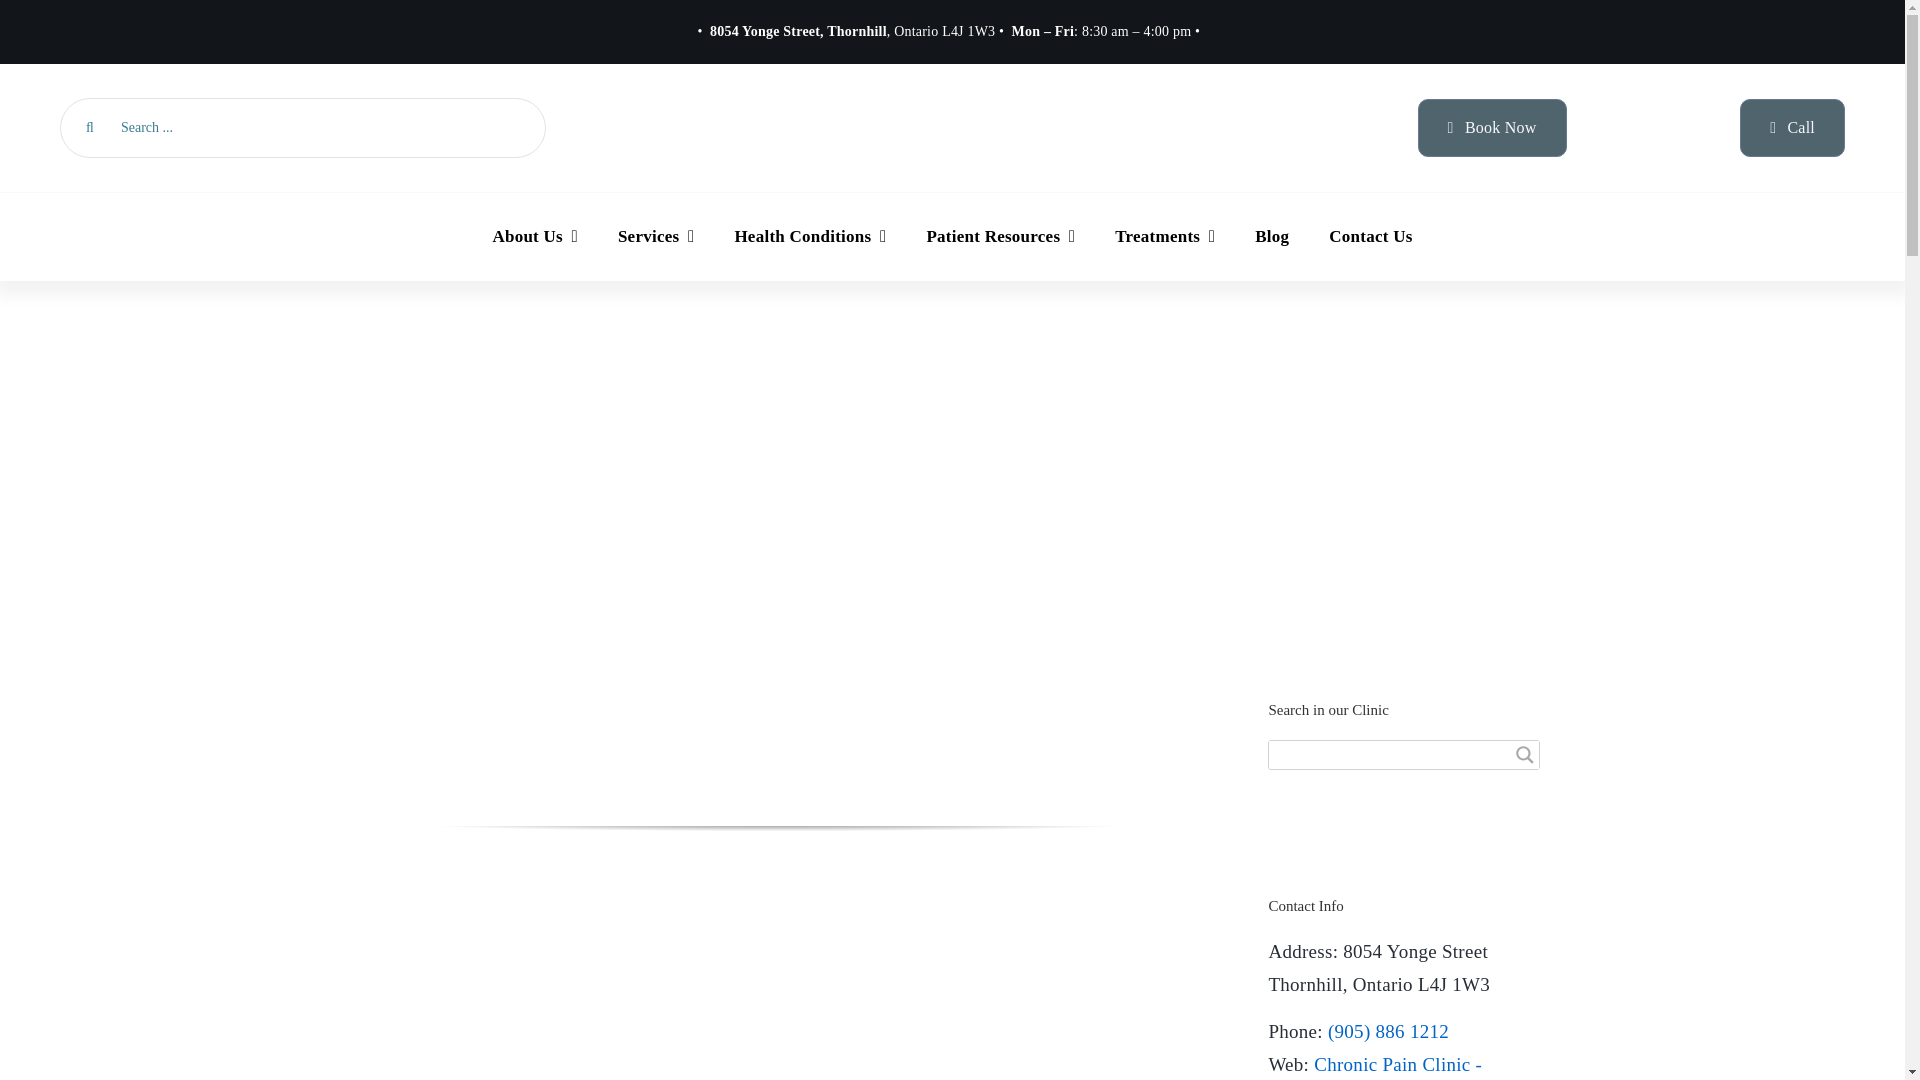  What do you see at coordinates (1492, 127) in the screenshot?
I see `Book Today` at bounding box center [1492, 127].